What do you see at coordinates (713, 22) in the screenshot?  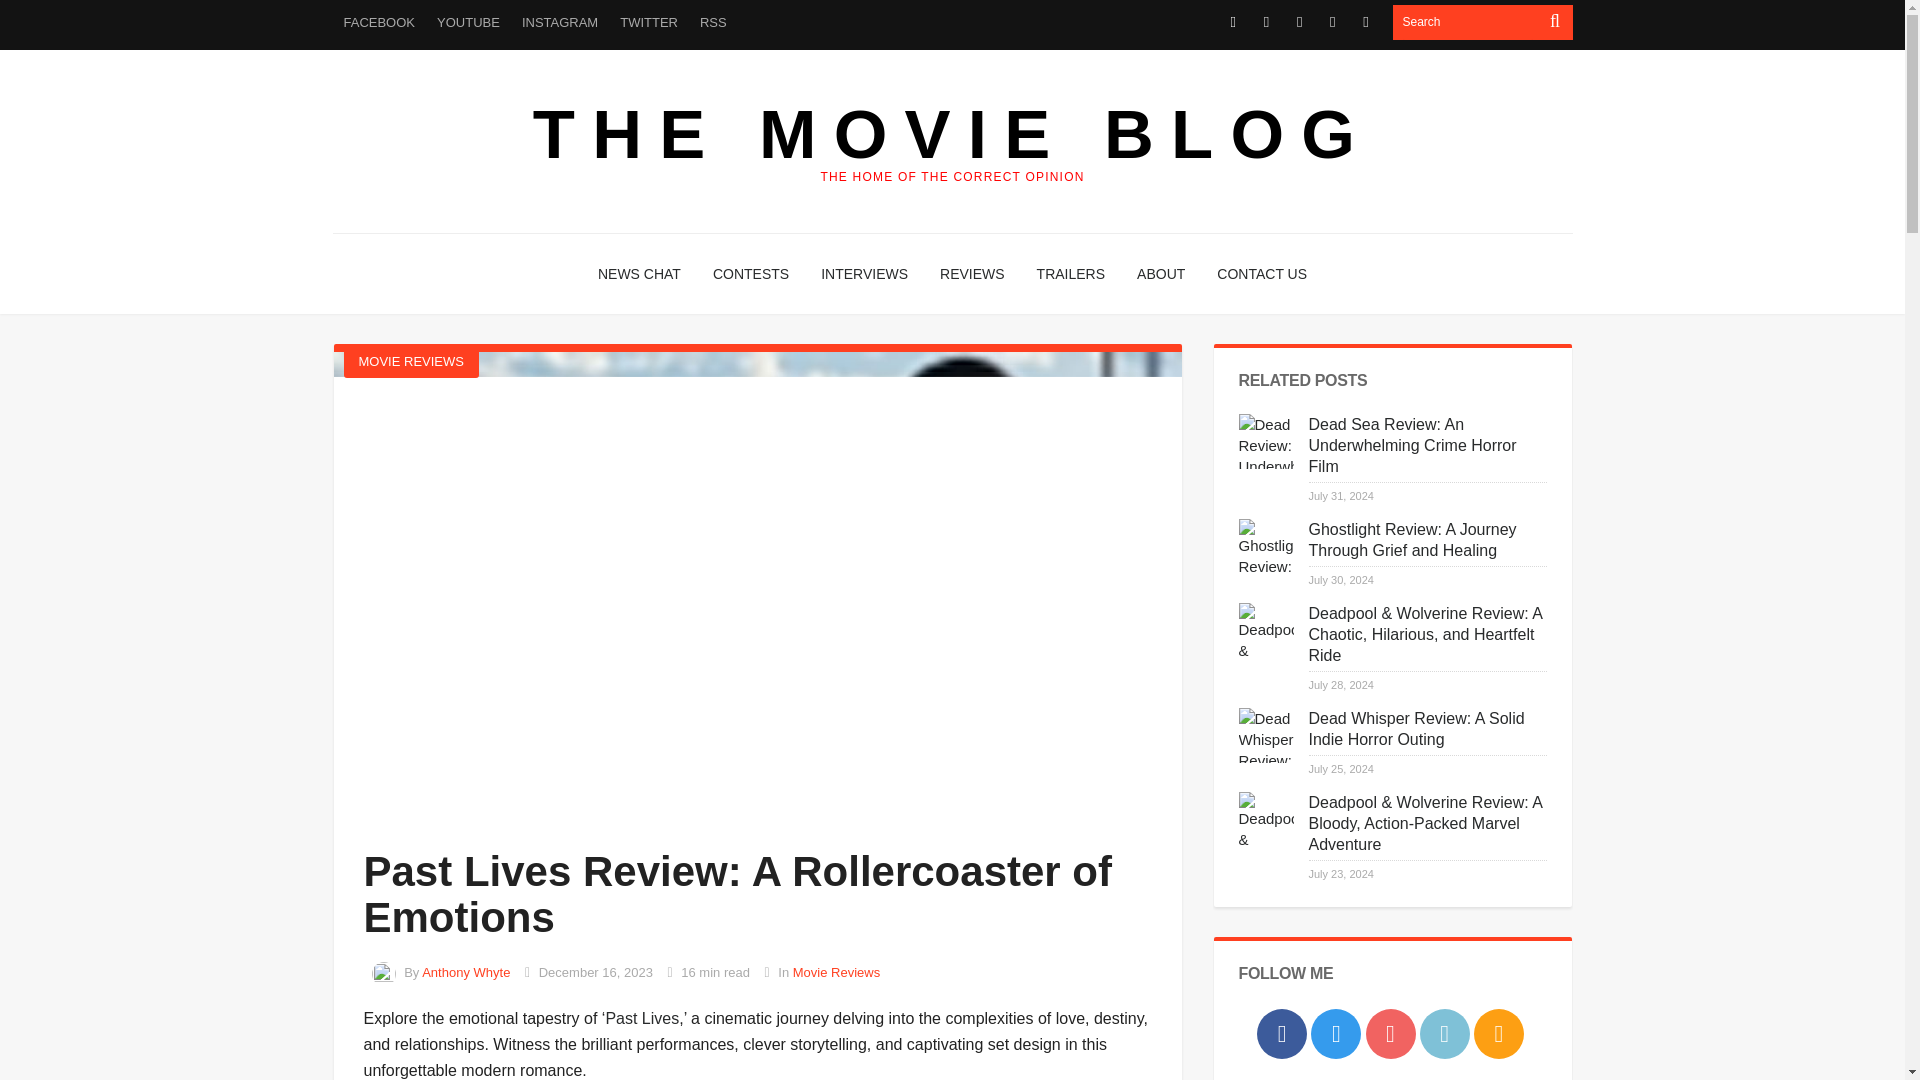 I see `RSS` at bounding box center [713, 22].